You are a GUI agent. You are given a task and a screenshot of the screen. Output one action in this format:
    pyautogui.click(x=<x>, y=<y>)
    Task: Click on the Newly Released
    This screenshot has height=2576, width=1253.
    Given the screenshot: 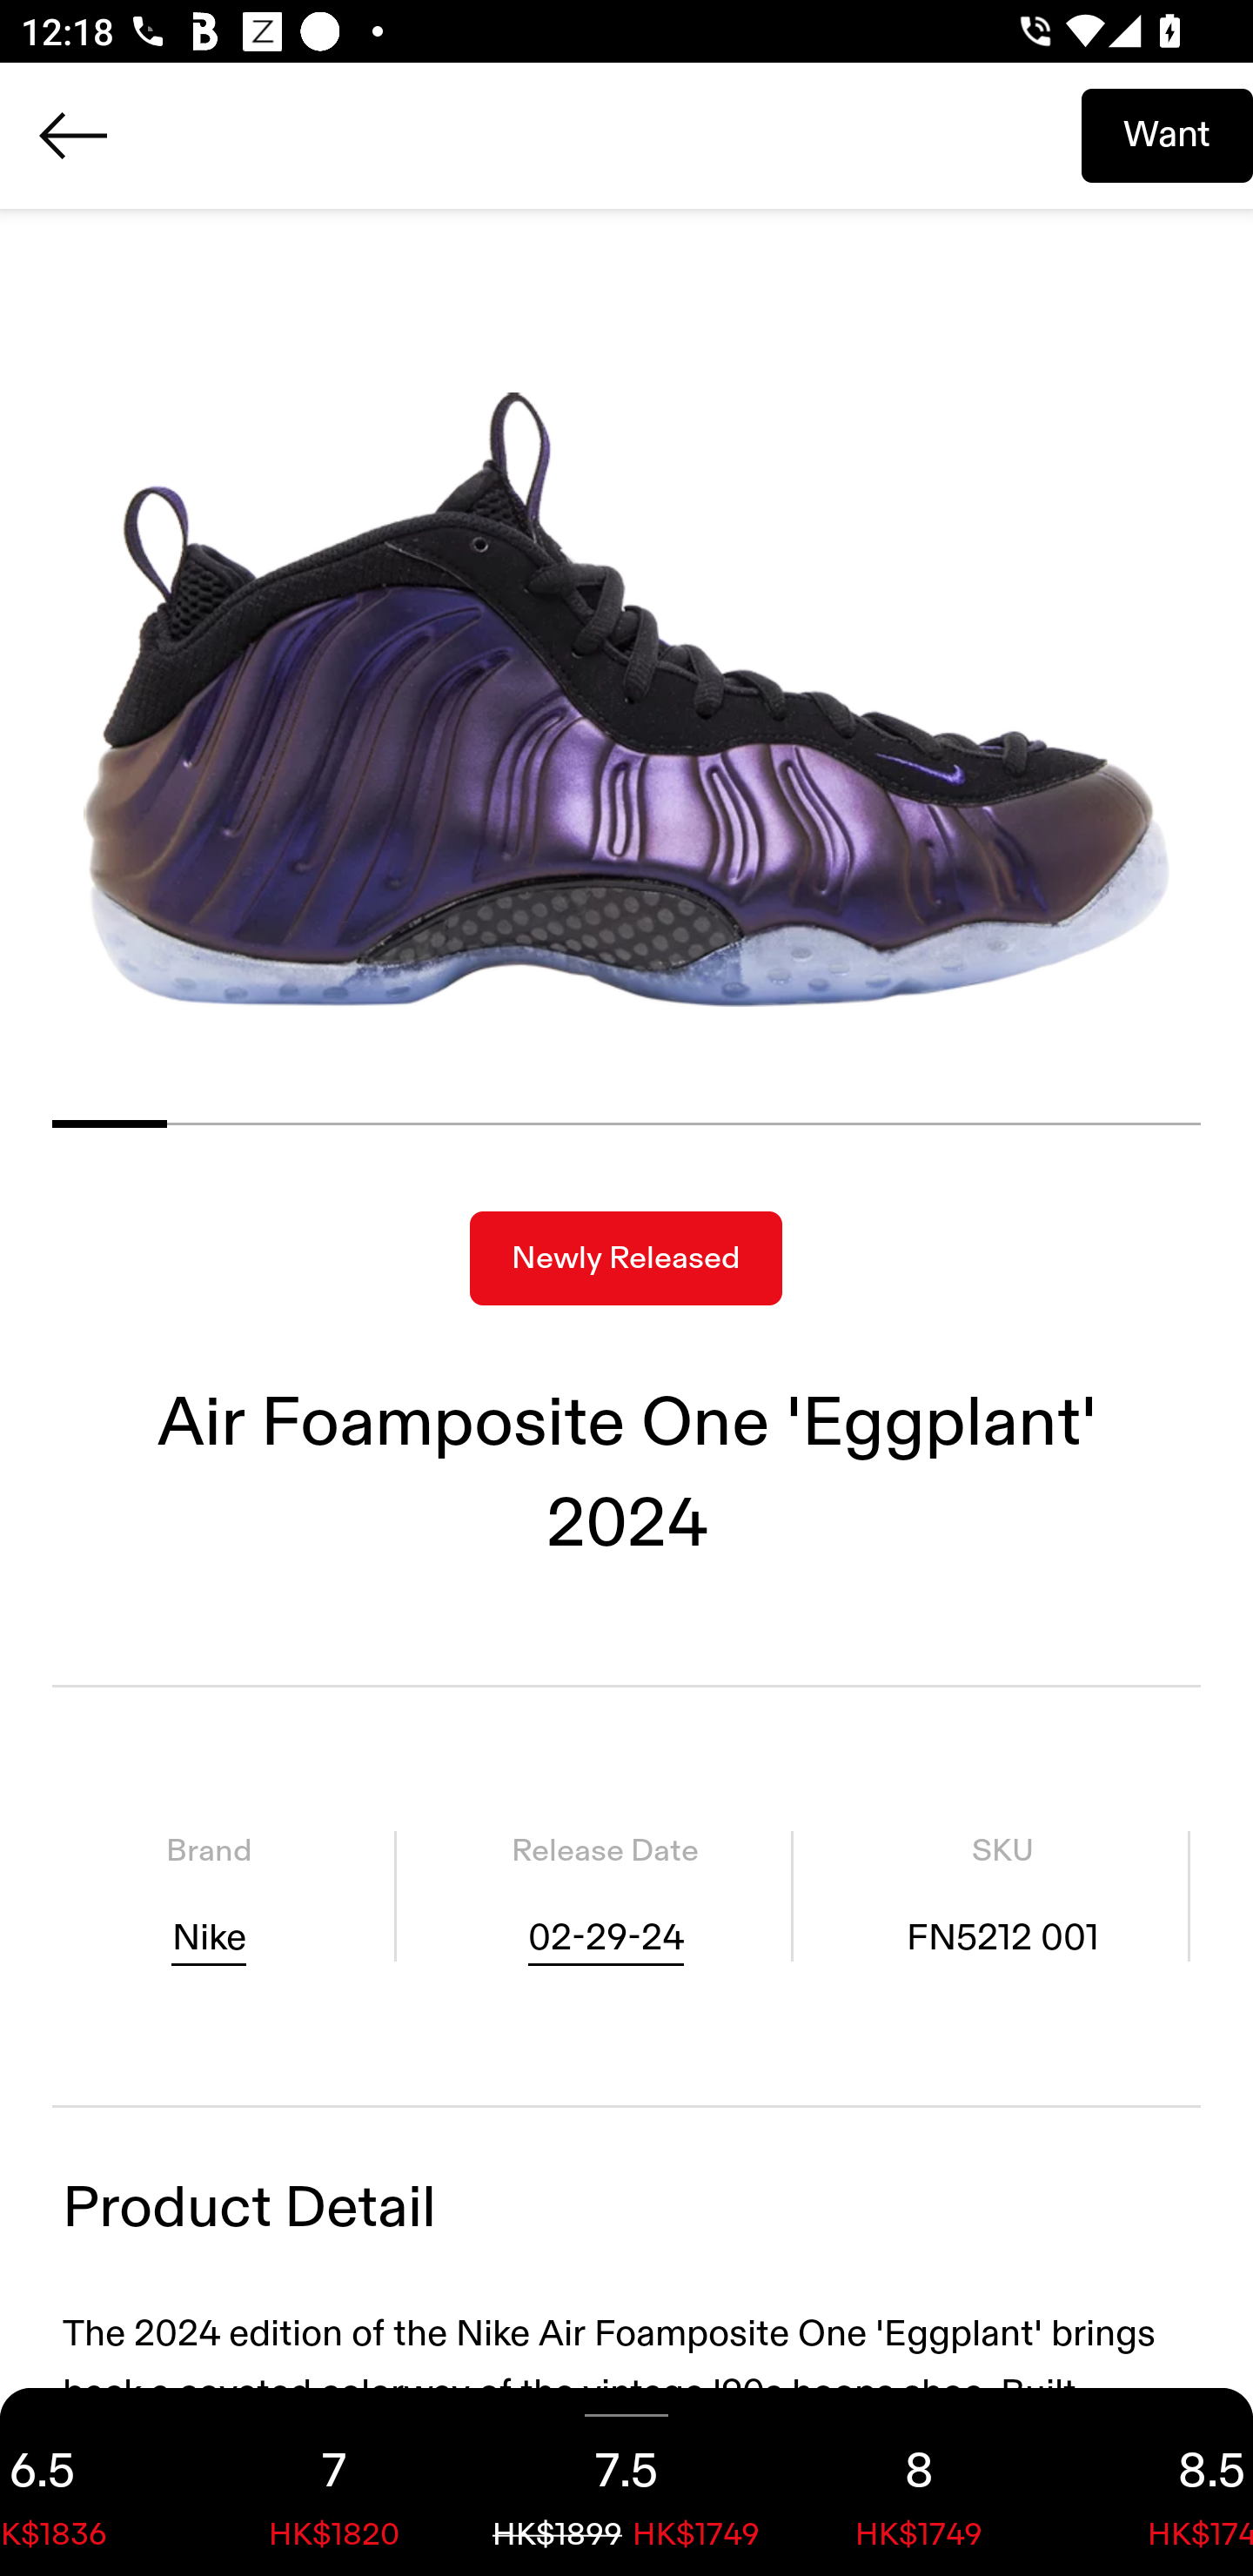 What is the action you would take?
    pyautogui.click(x=626, y=1258)
    